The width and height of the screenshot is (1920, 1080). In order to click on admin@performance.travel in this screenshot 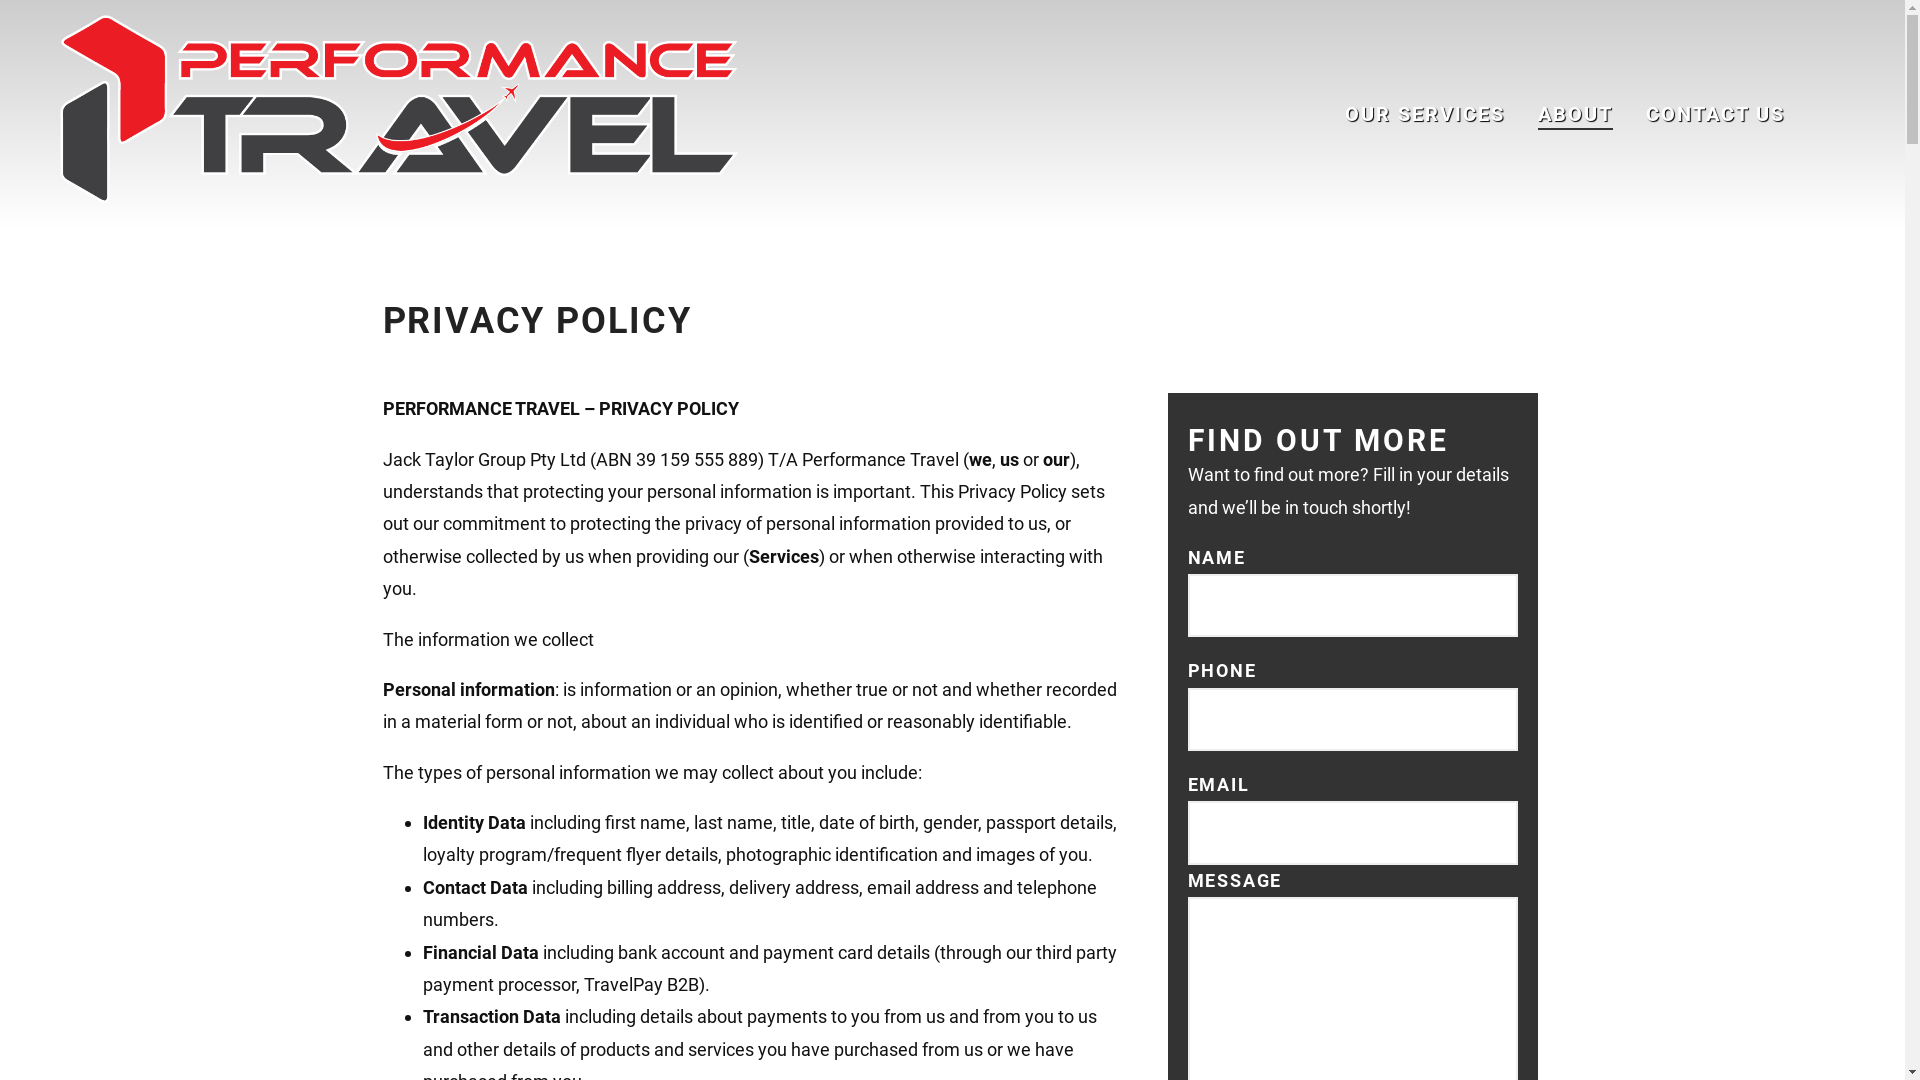, I will do `click(672, 878)`.